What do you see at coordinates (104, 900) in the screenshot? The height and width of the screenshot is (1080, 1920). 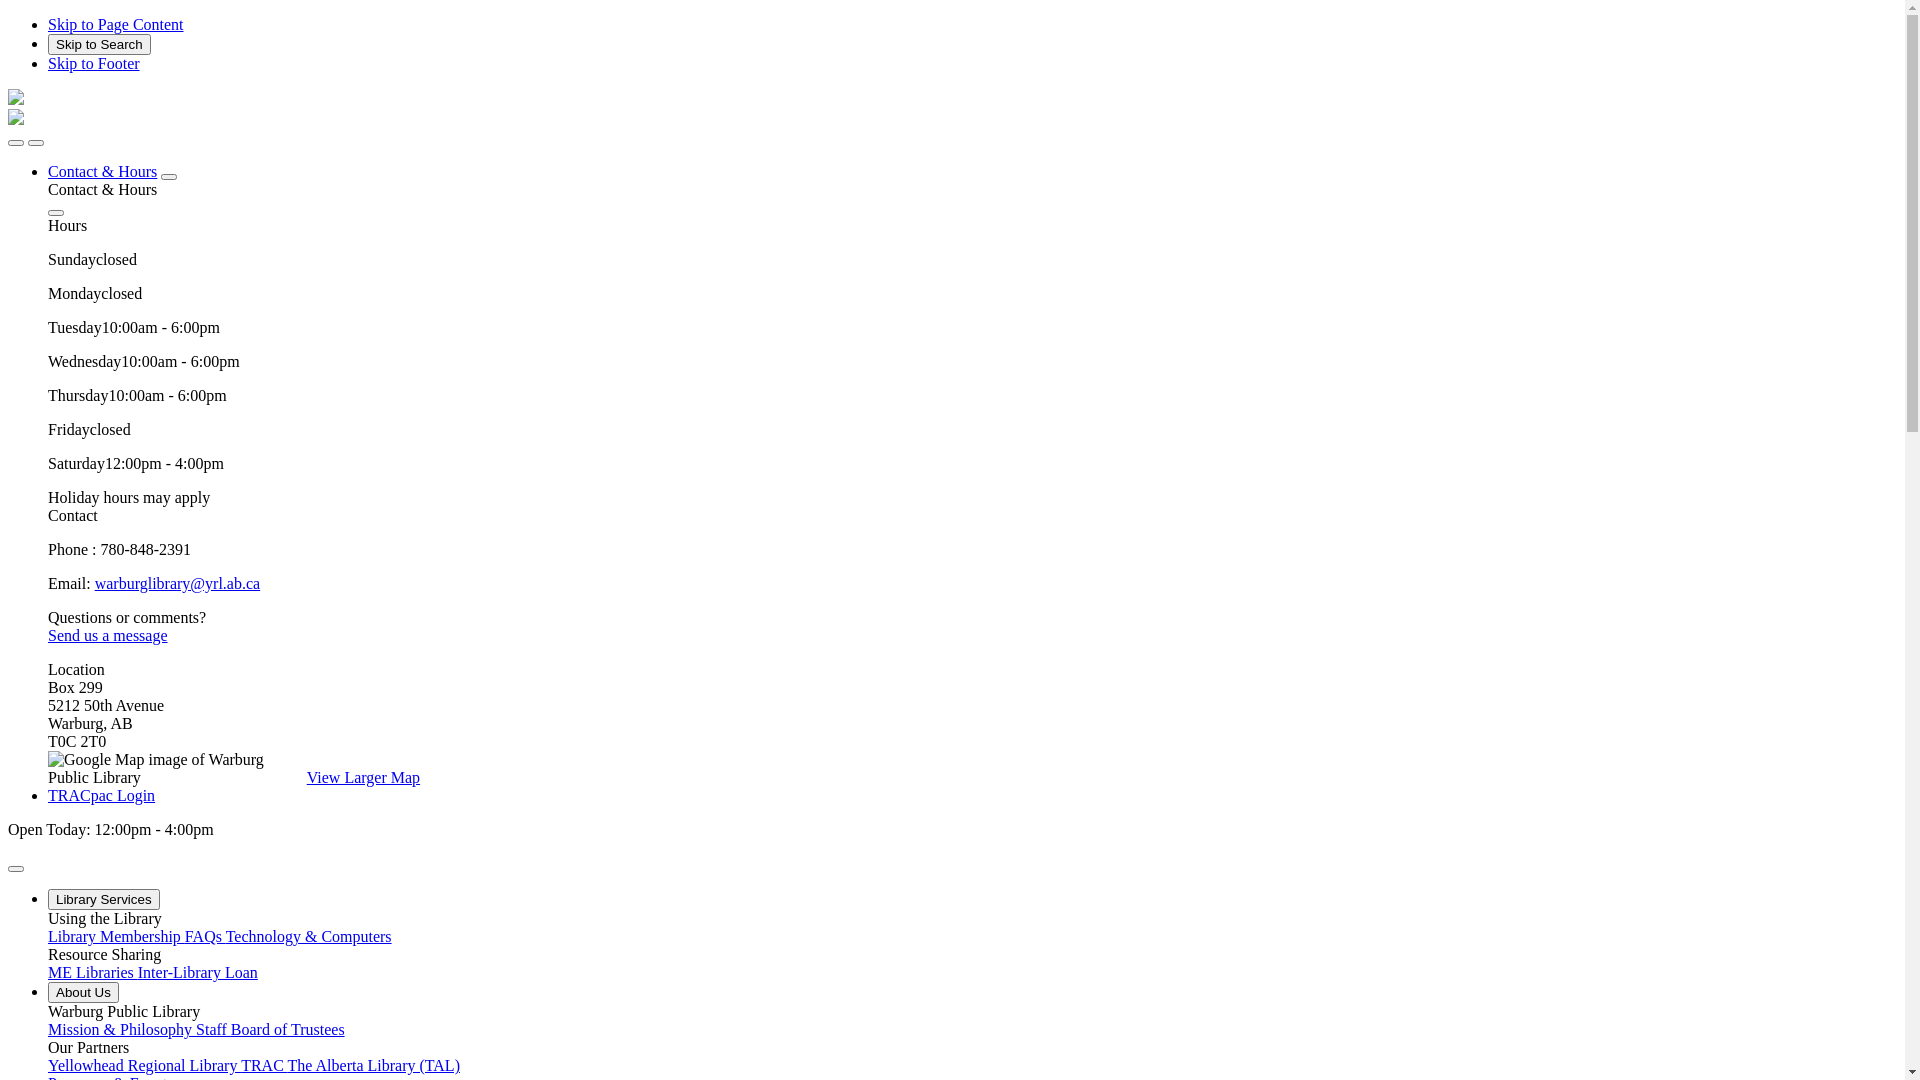 I see `Library Services` at bounding box center [104, 900].